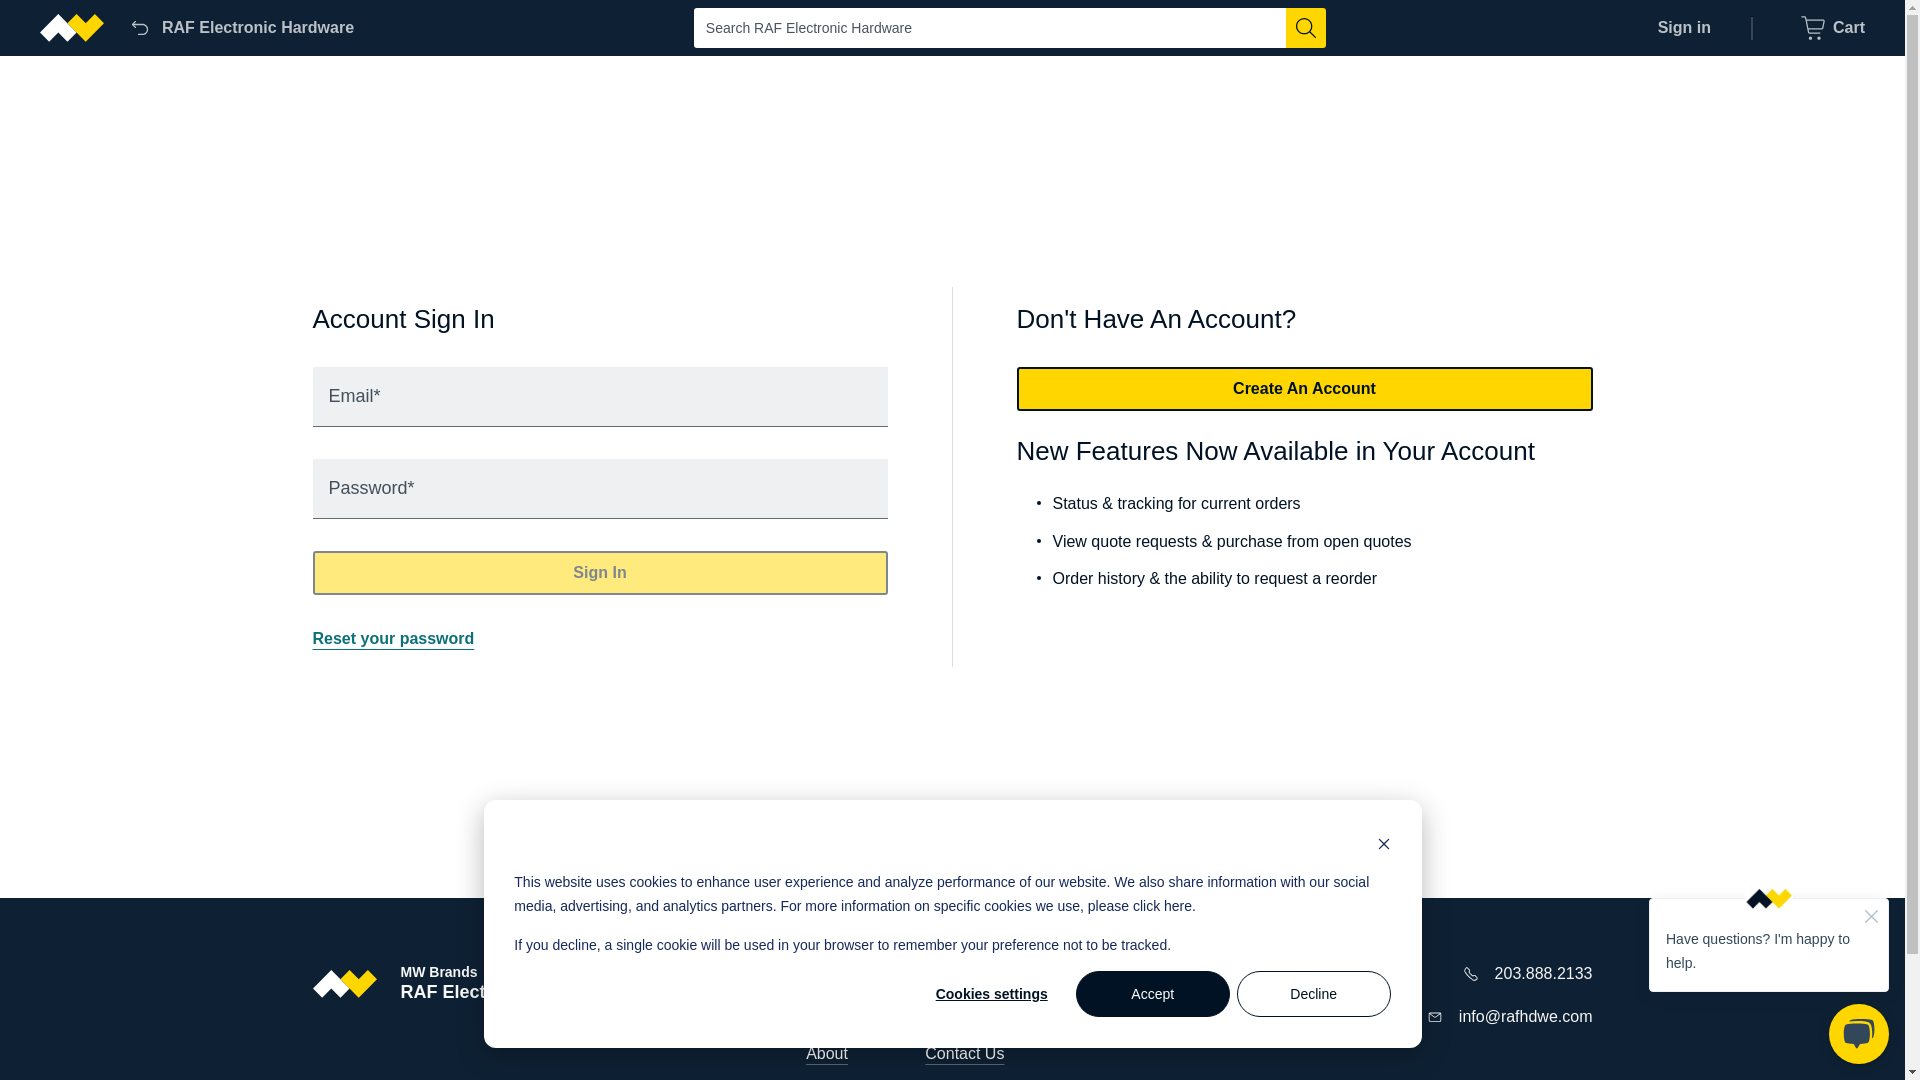 The width and height of the screenshot is (1920, 1080). Describe the element at coordinates (392, 638) in the screenshot. I see `Sign in` at that location.